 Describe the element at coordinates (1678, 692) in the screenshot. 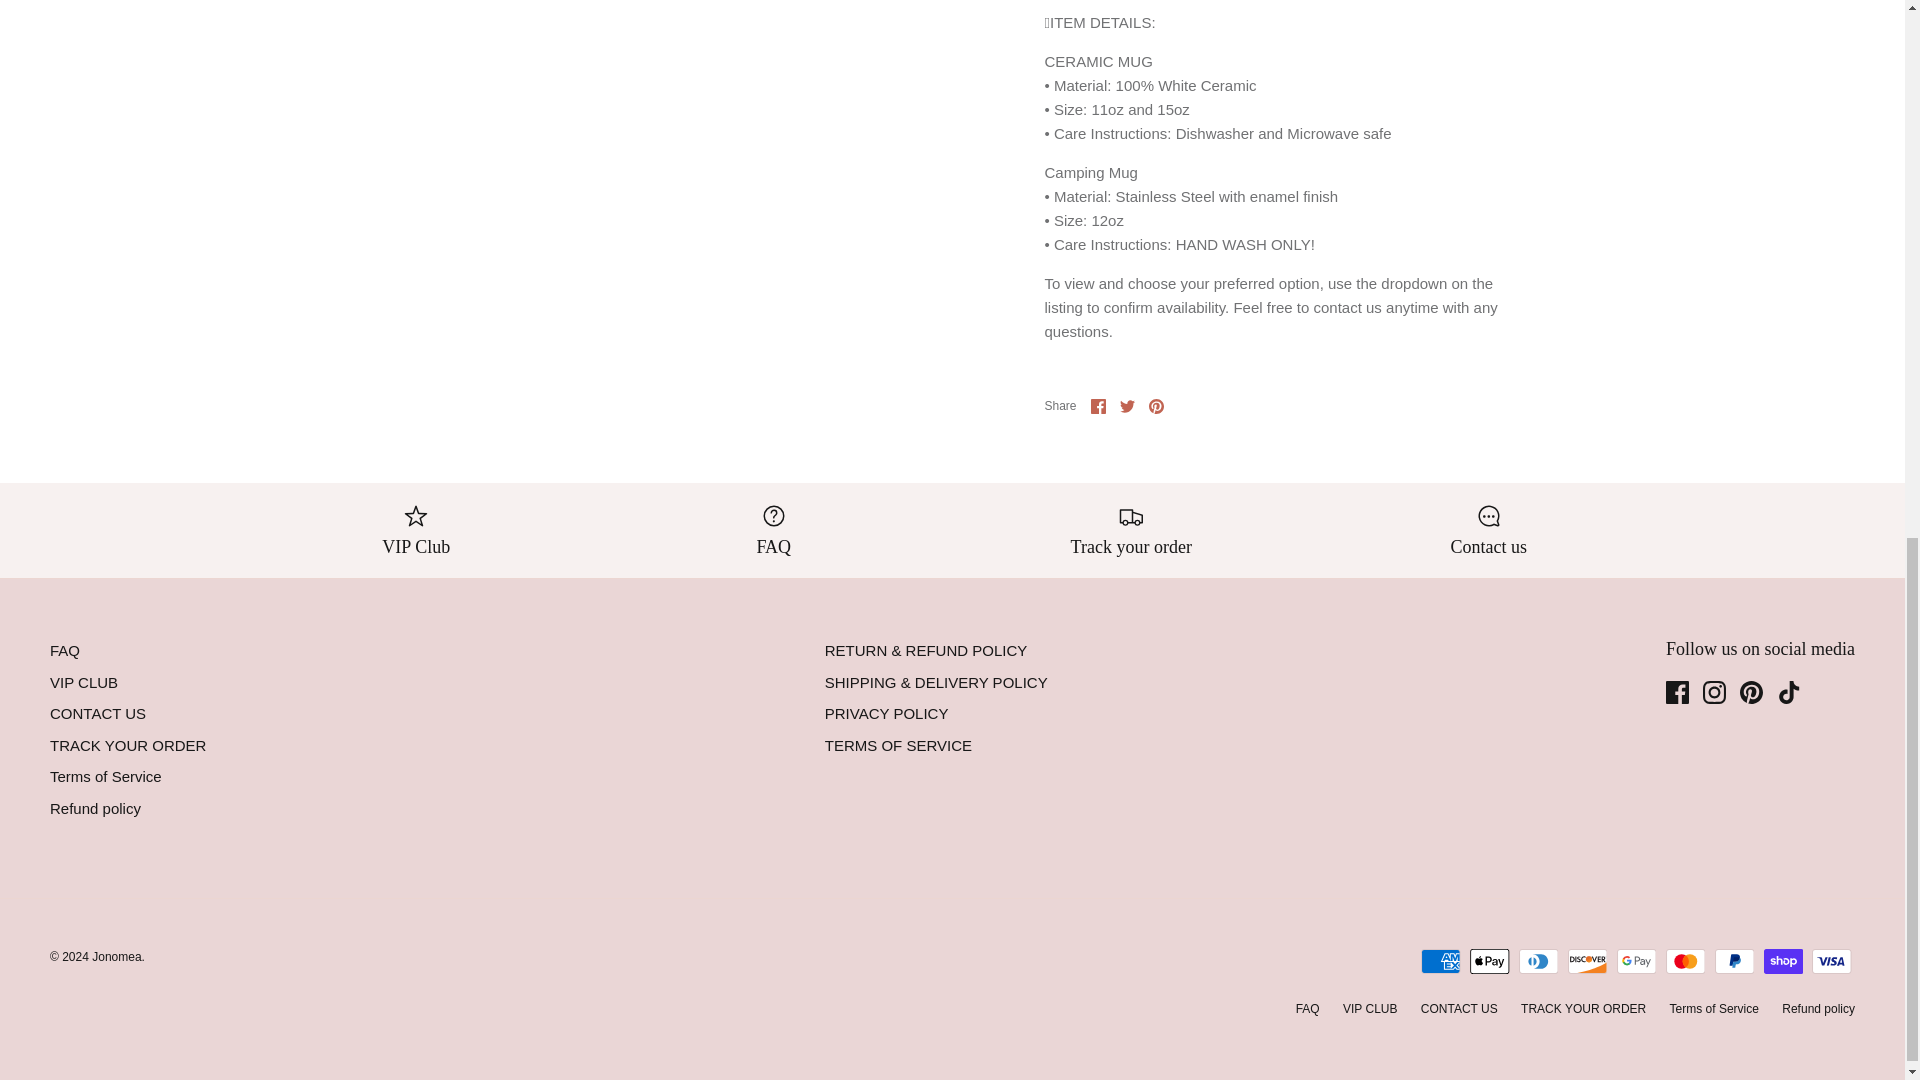

I see `Facebook` at that location.